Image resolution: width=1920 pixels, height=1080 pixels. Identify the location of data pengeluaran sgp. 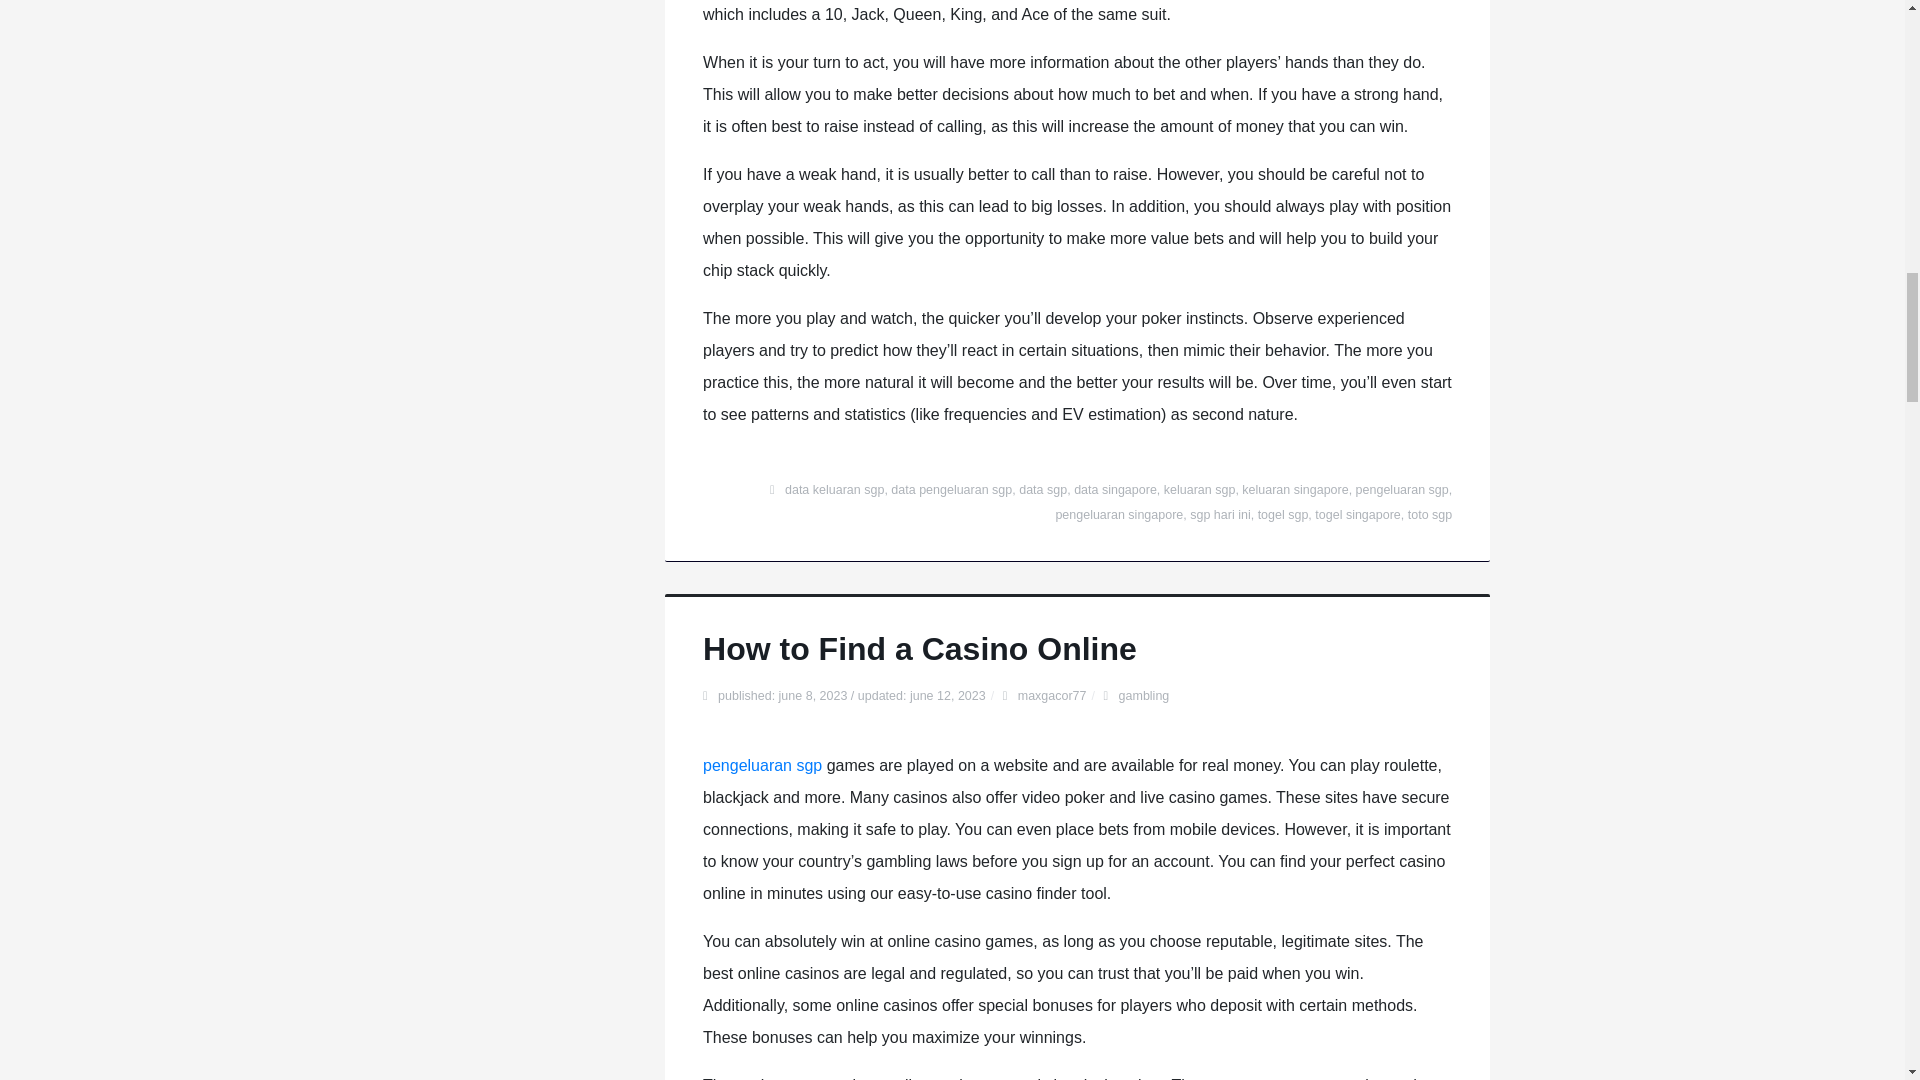
(950, 489).